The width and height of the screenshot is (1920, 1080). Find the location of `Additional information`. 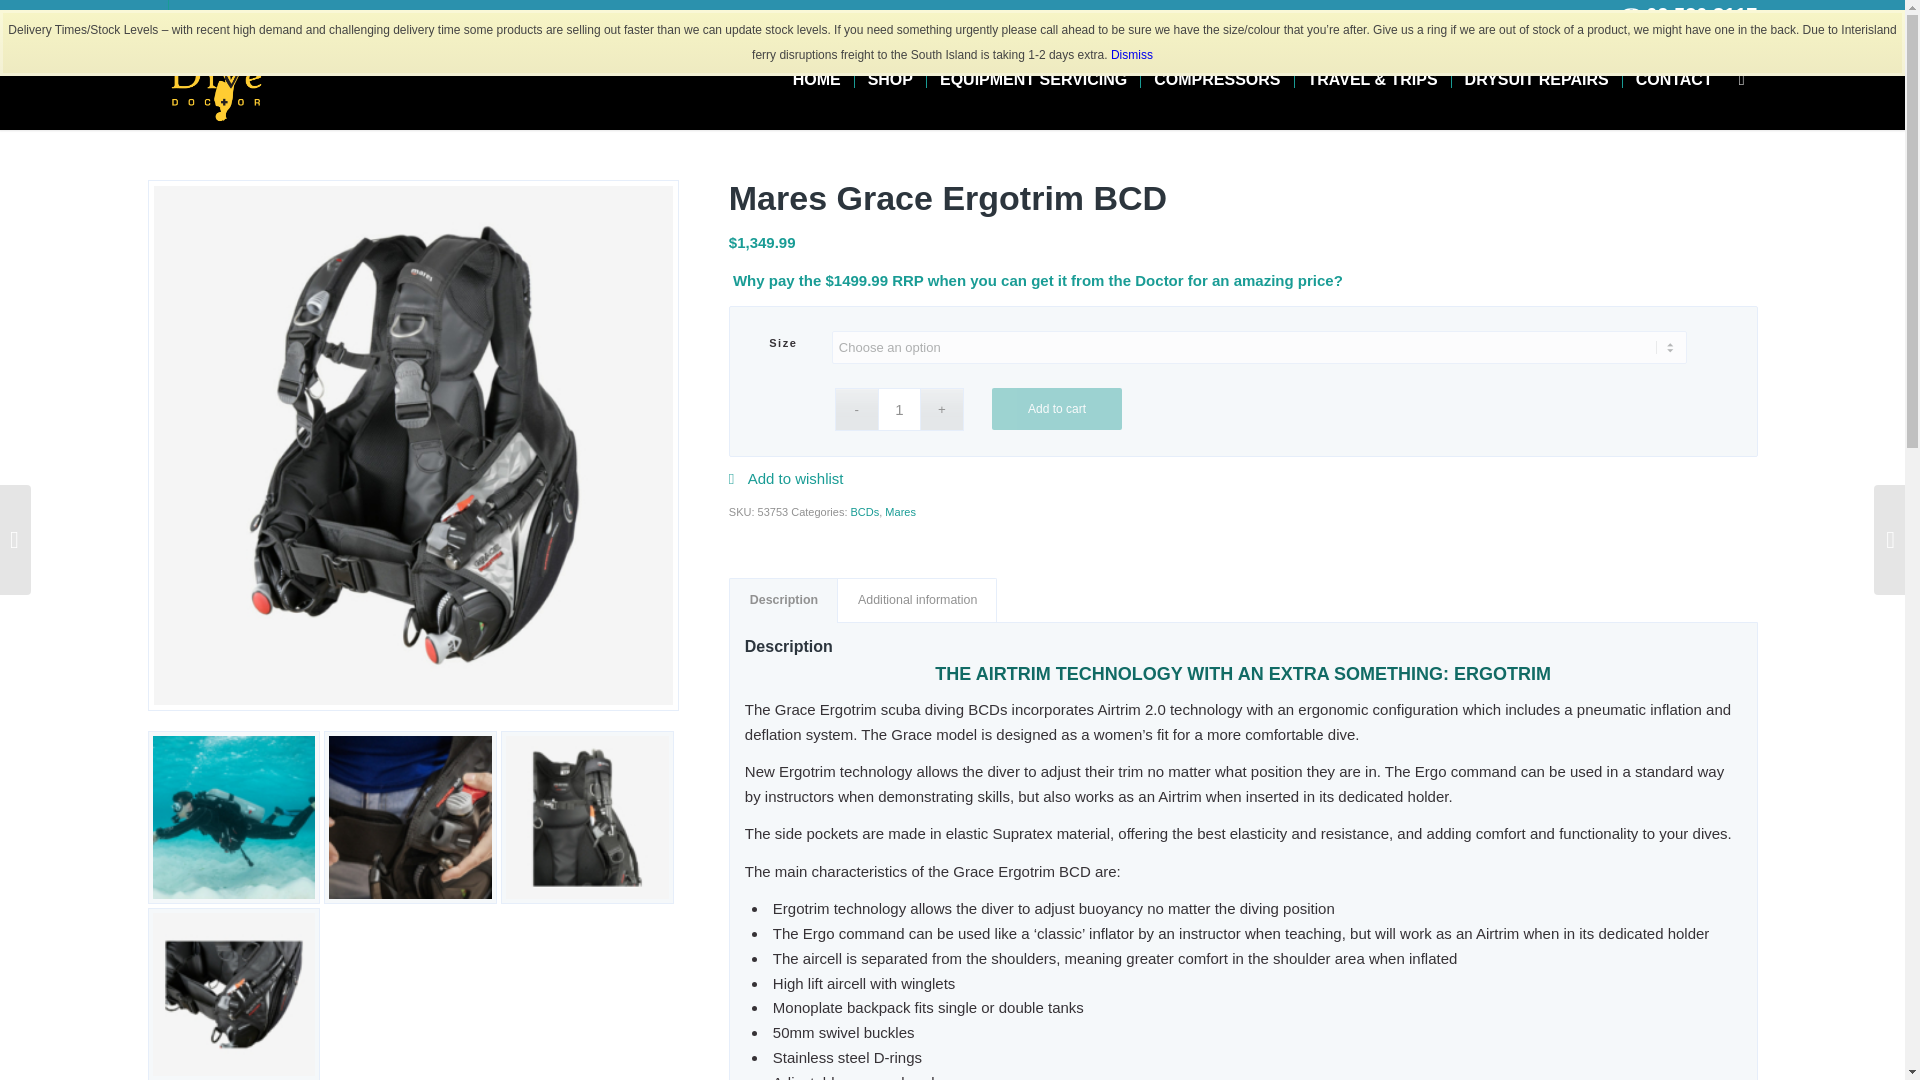

Additional information is located at coordinates (916, 600).